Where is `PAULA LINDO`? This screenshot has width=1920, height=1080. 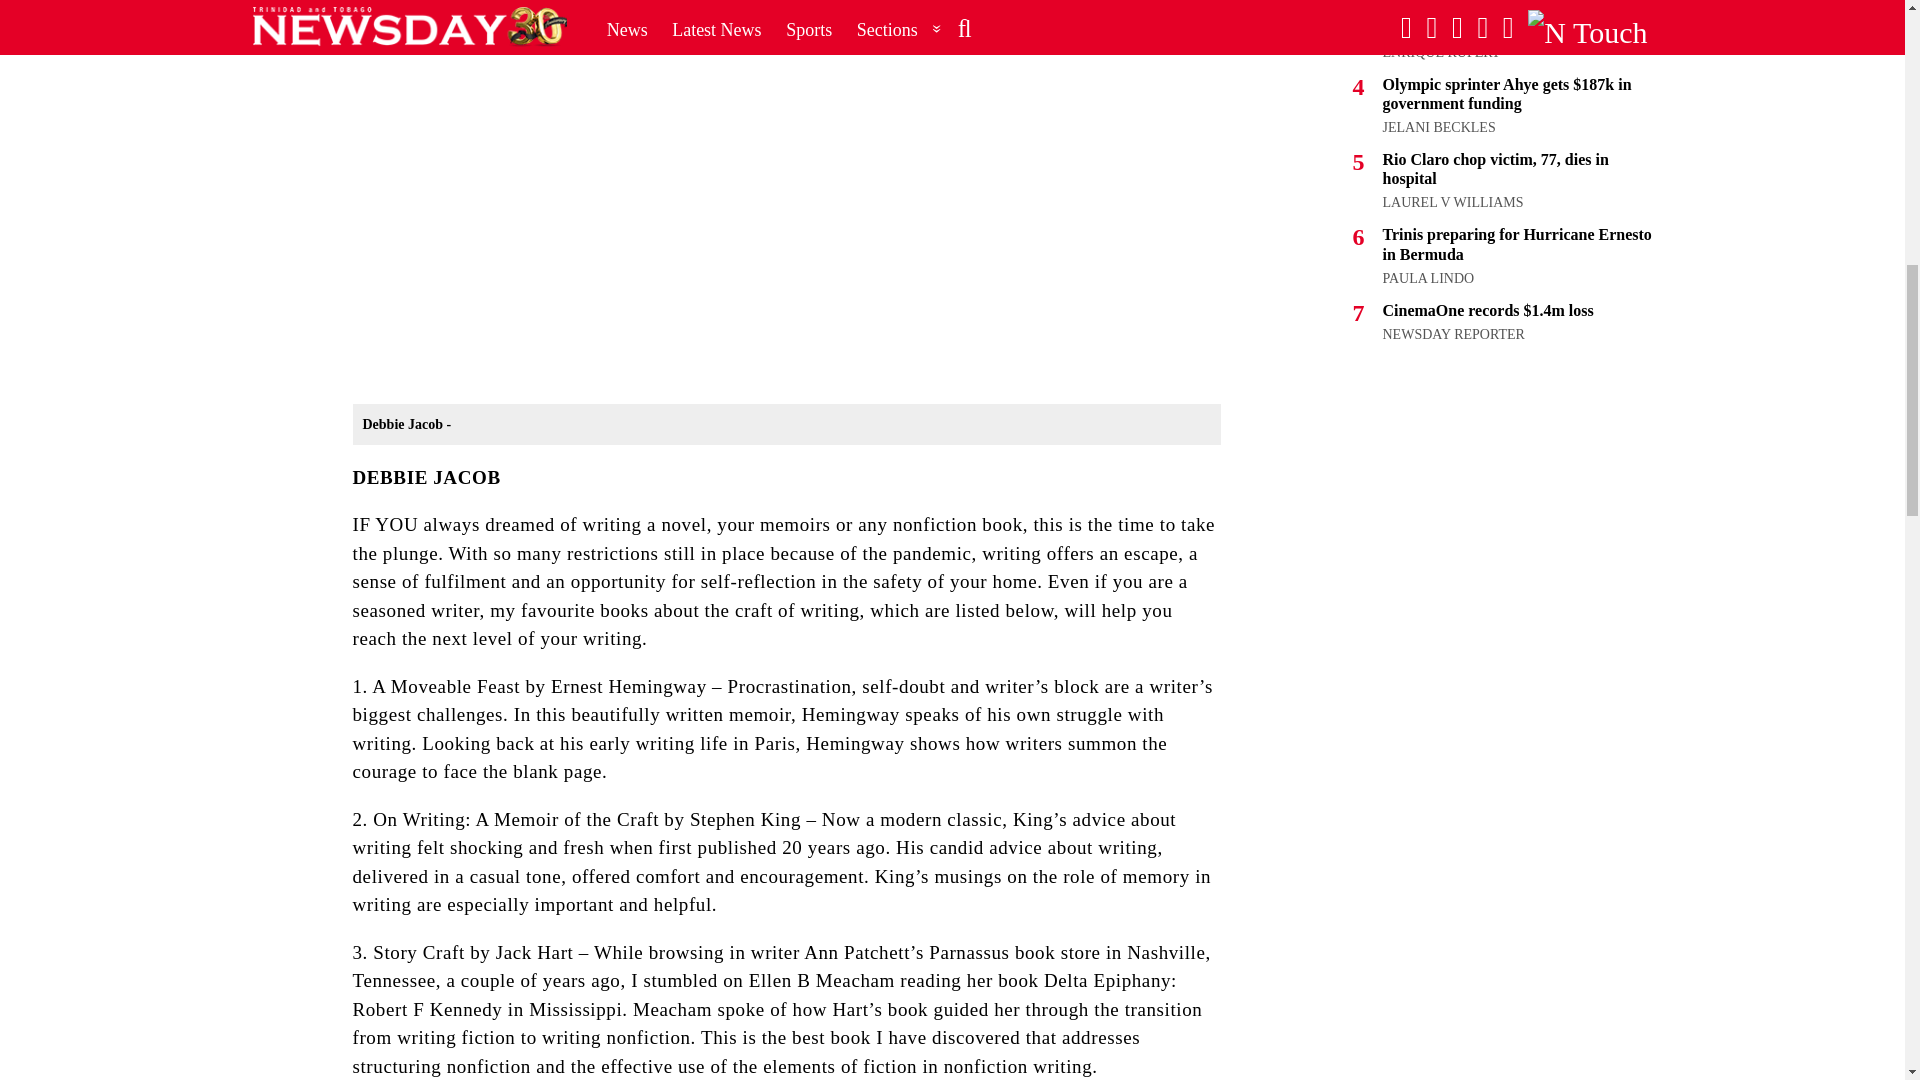
PAULA LINDO is located at coordinates (1428, 278).